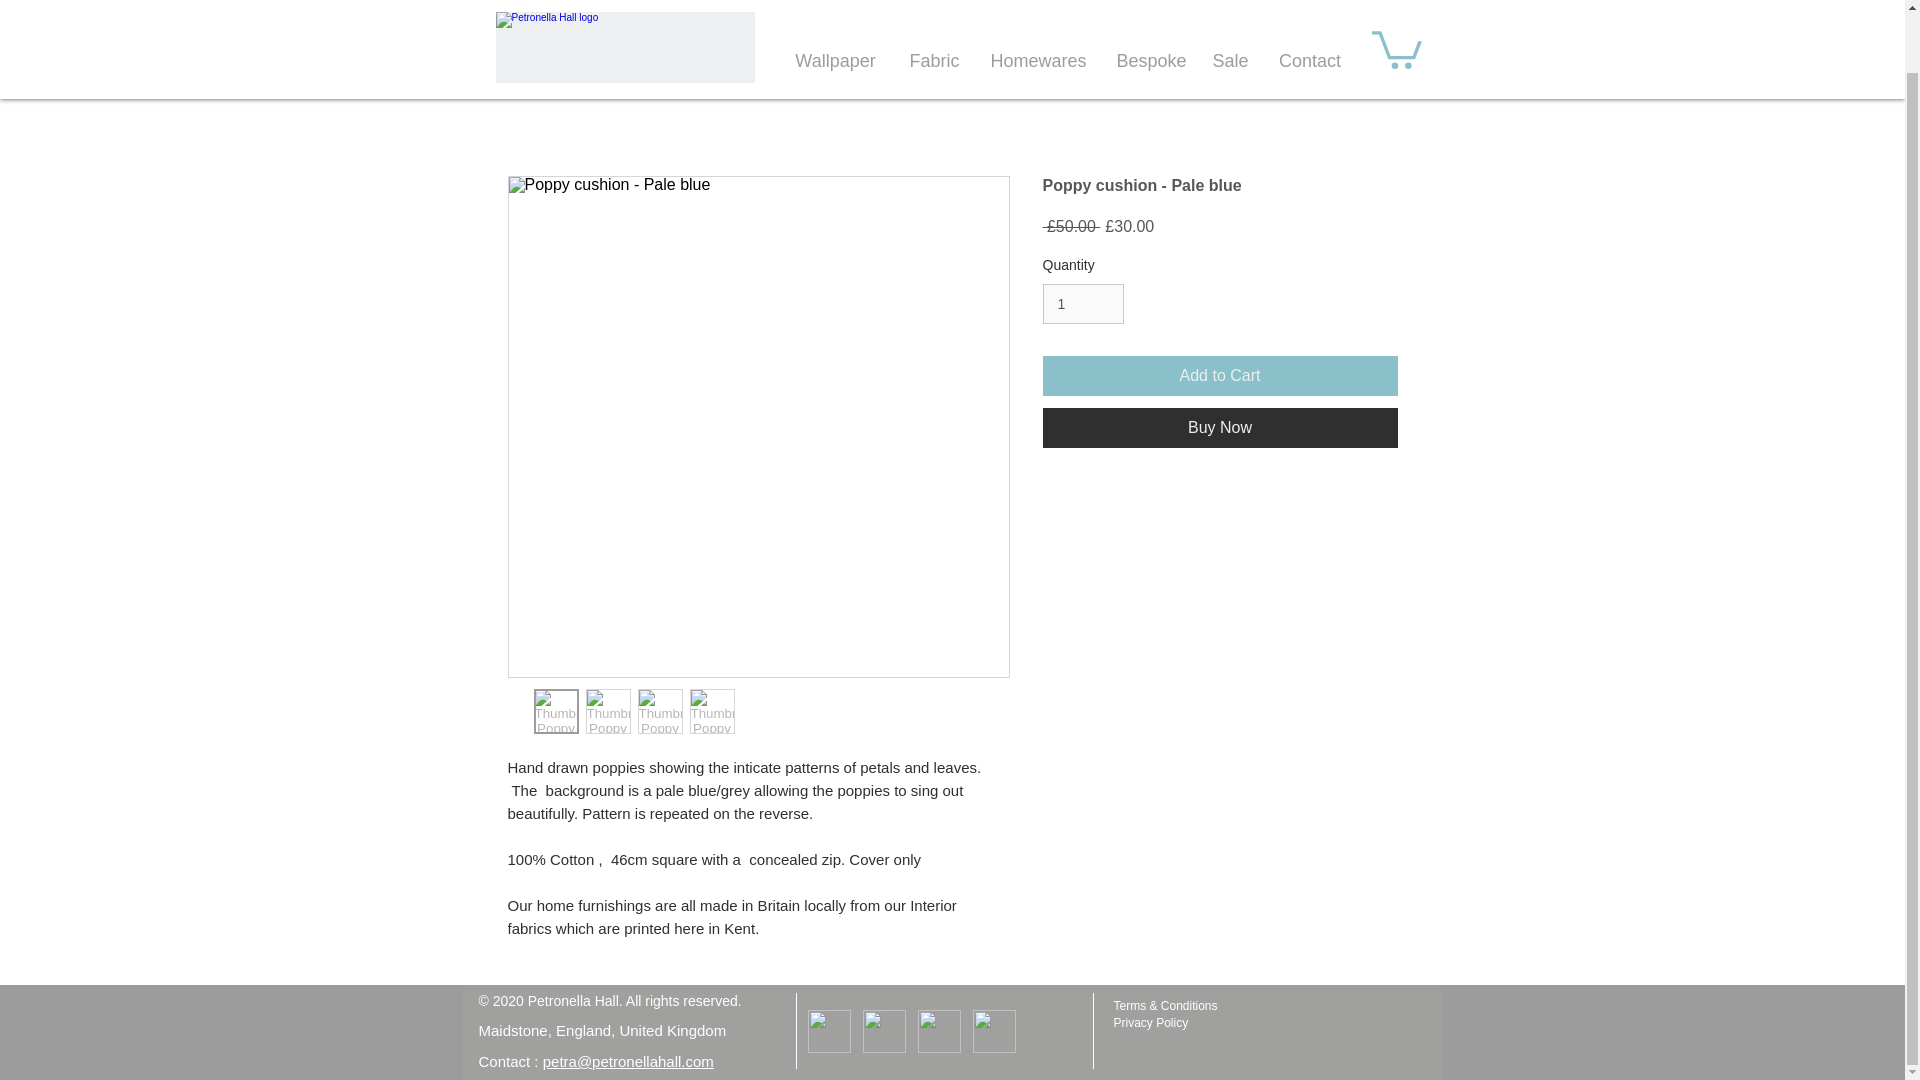  I want to click on 1, so click(1082, 304).